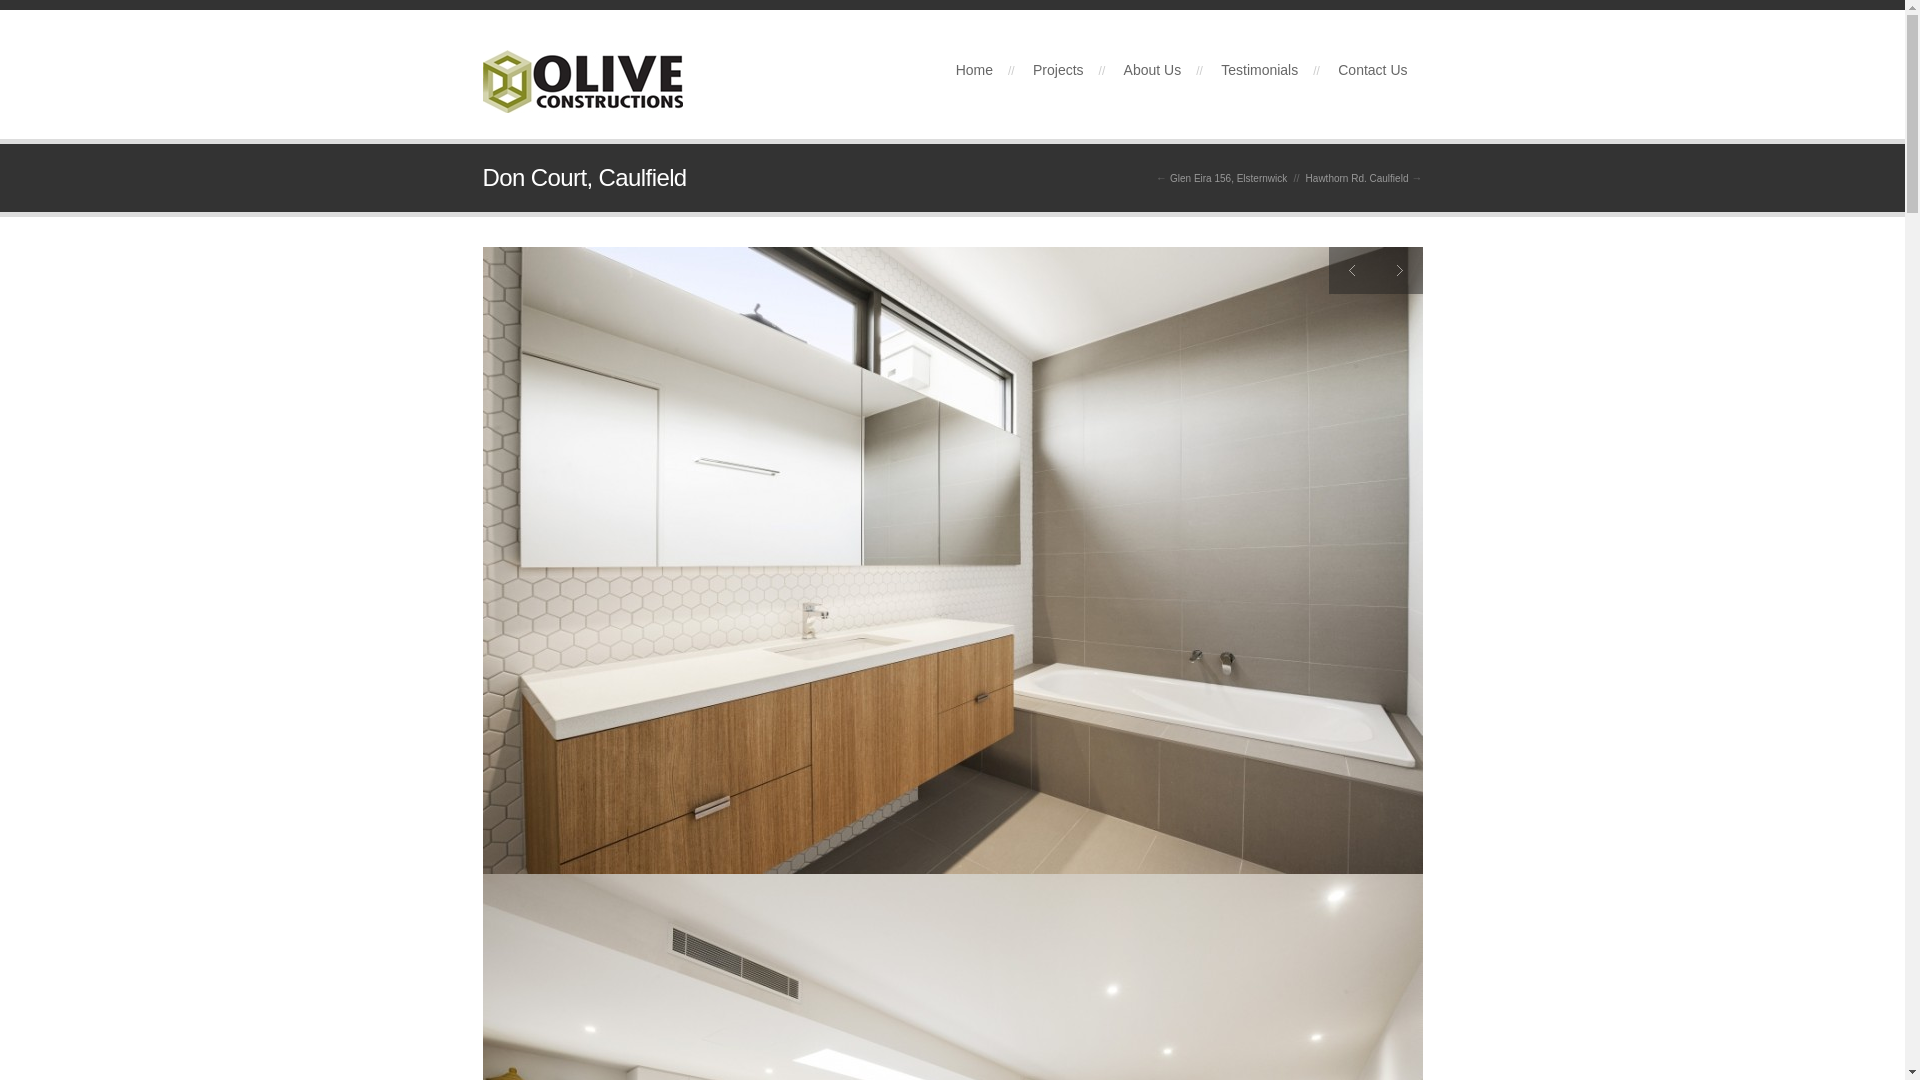  Describe the element at coordinates (1058, 70) in the screenshot. I see `Projects` at that location.